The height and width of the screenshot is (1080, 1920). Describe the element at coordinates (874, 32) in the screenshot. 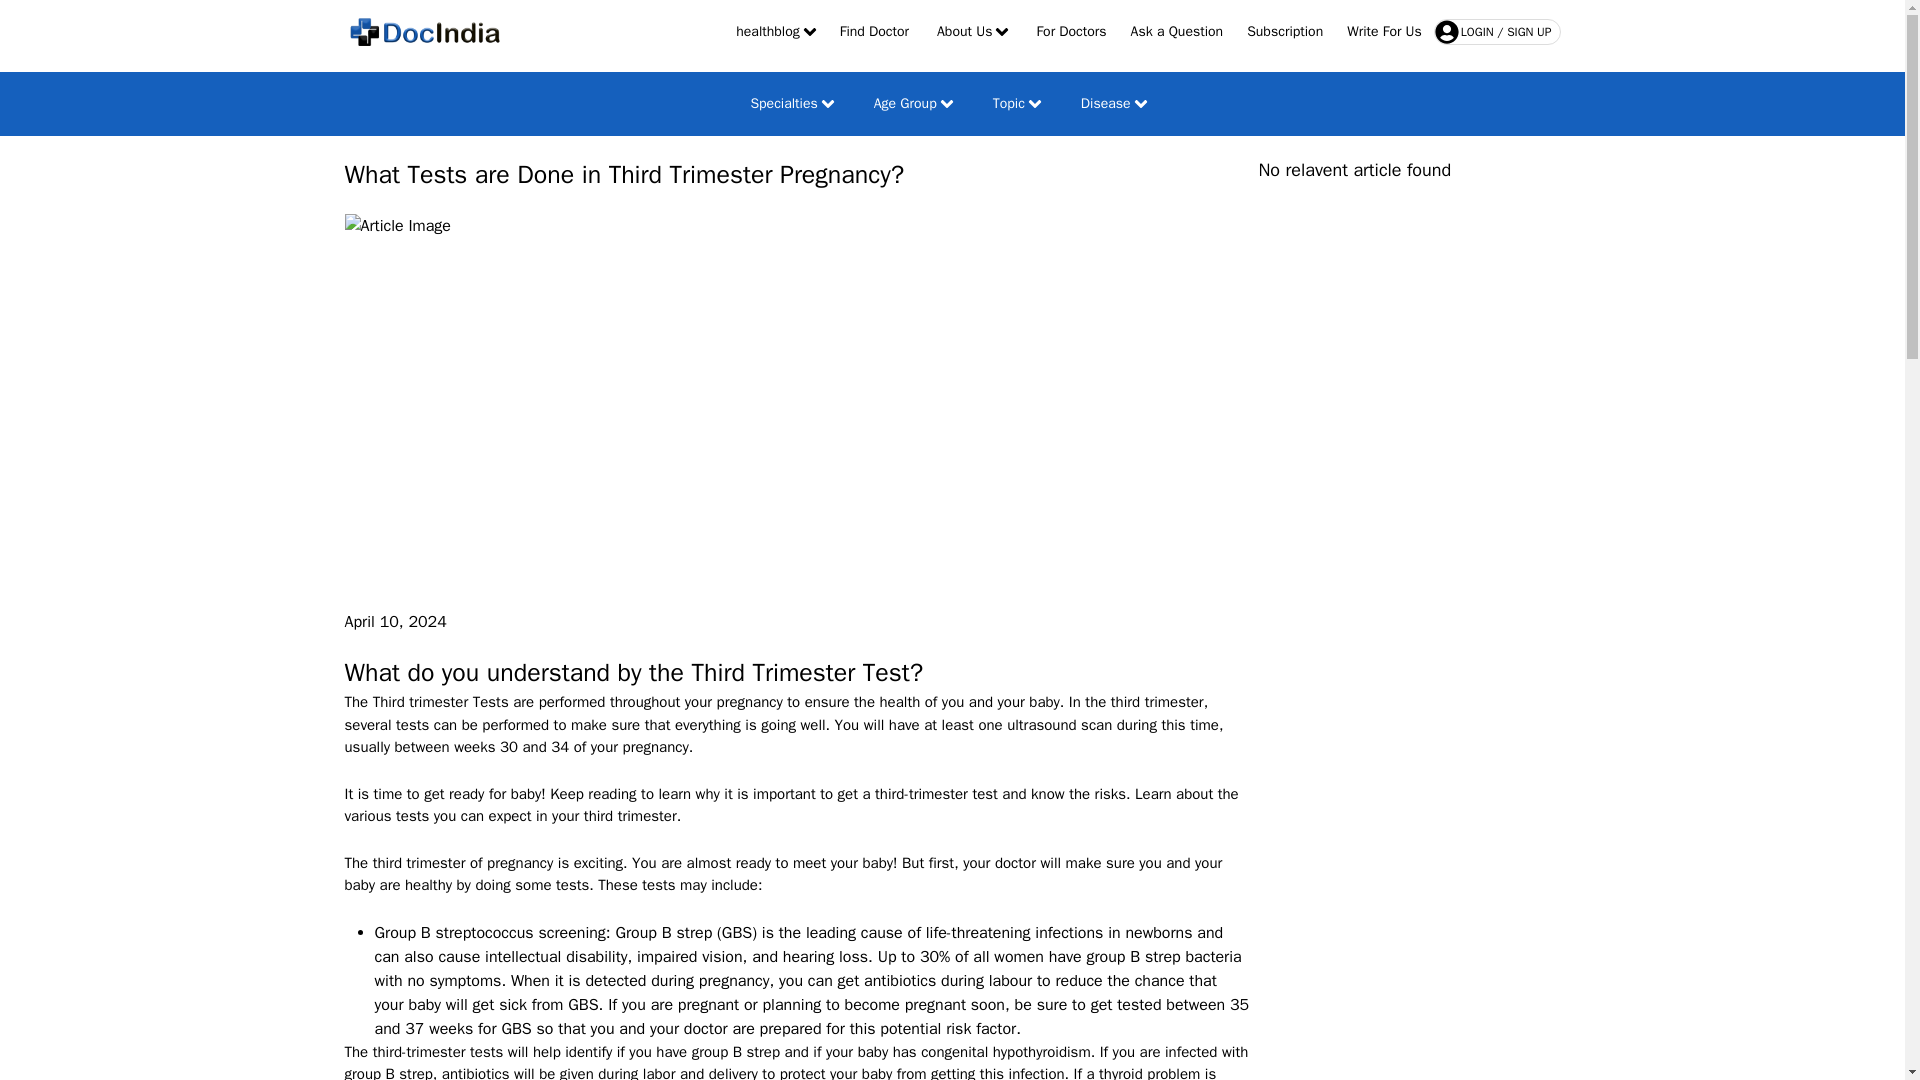

I see `Find Doctor` at that location.